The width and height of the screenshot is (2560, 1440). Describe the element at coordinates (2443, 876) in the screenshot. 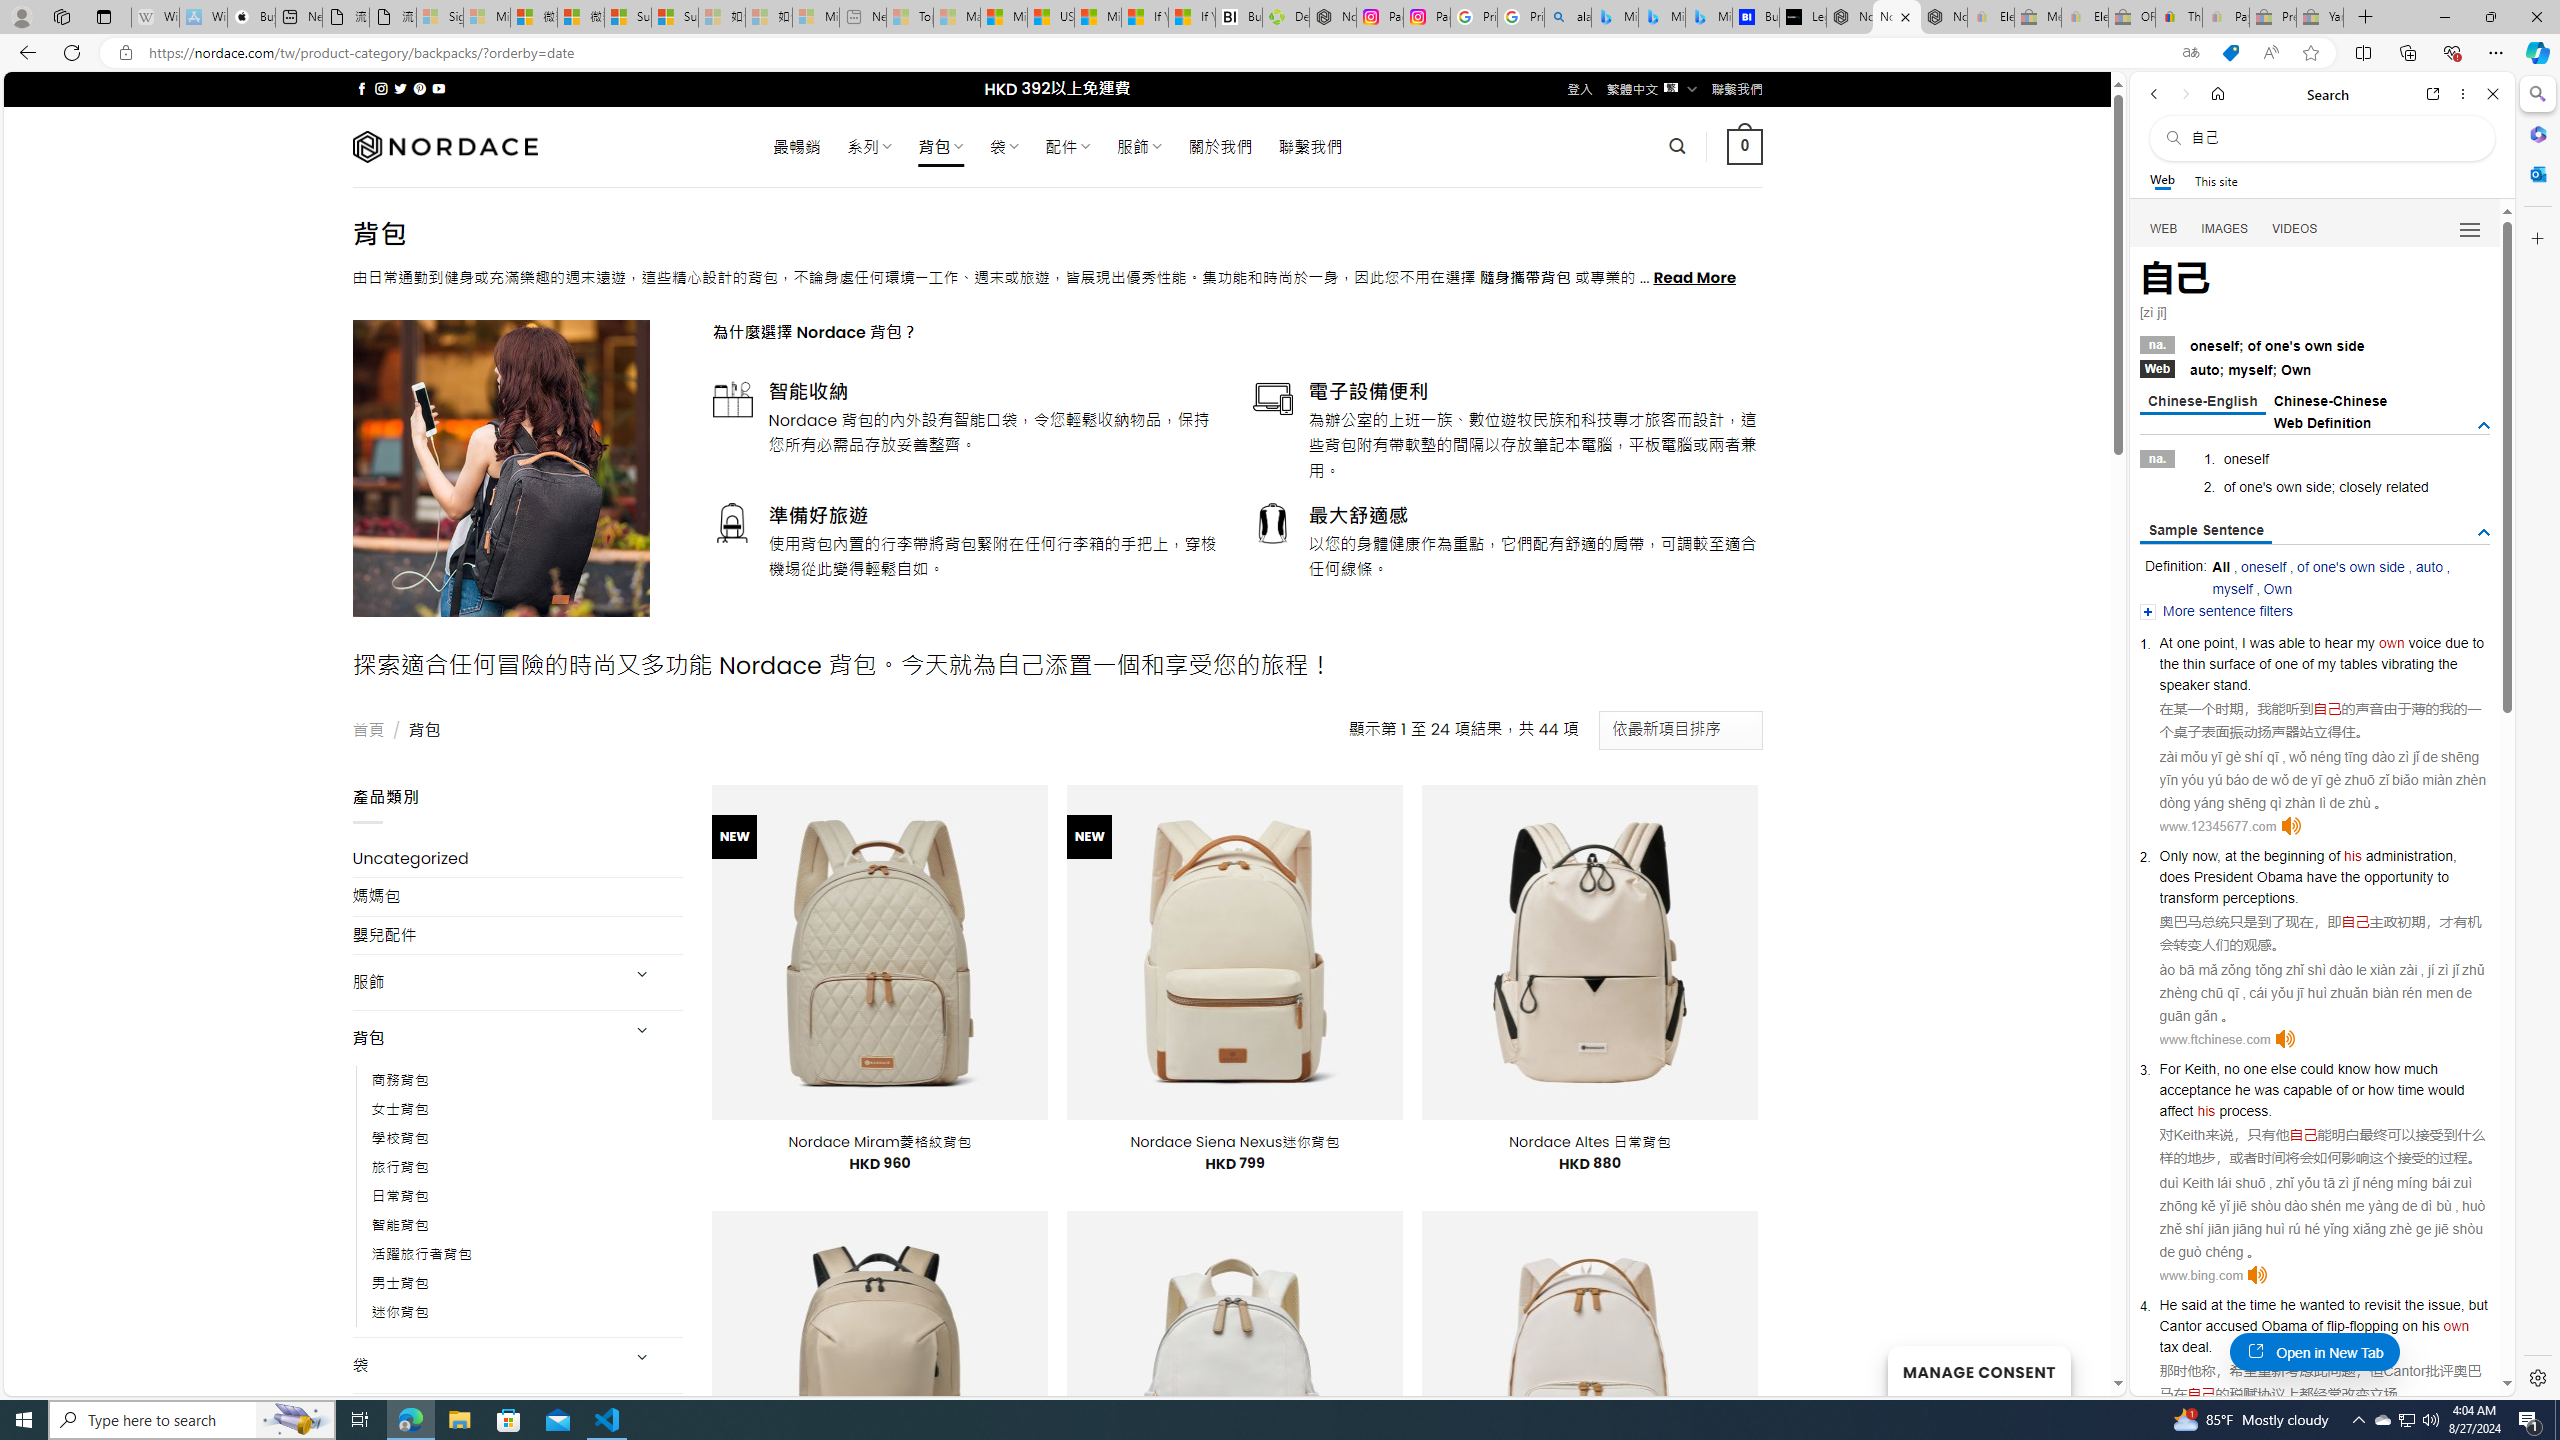

I see `to` at that location.